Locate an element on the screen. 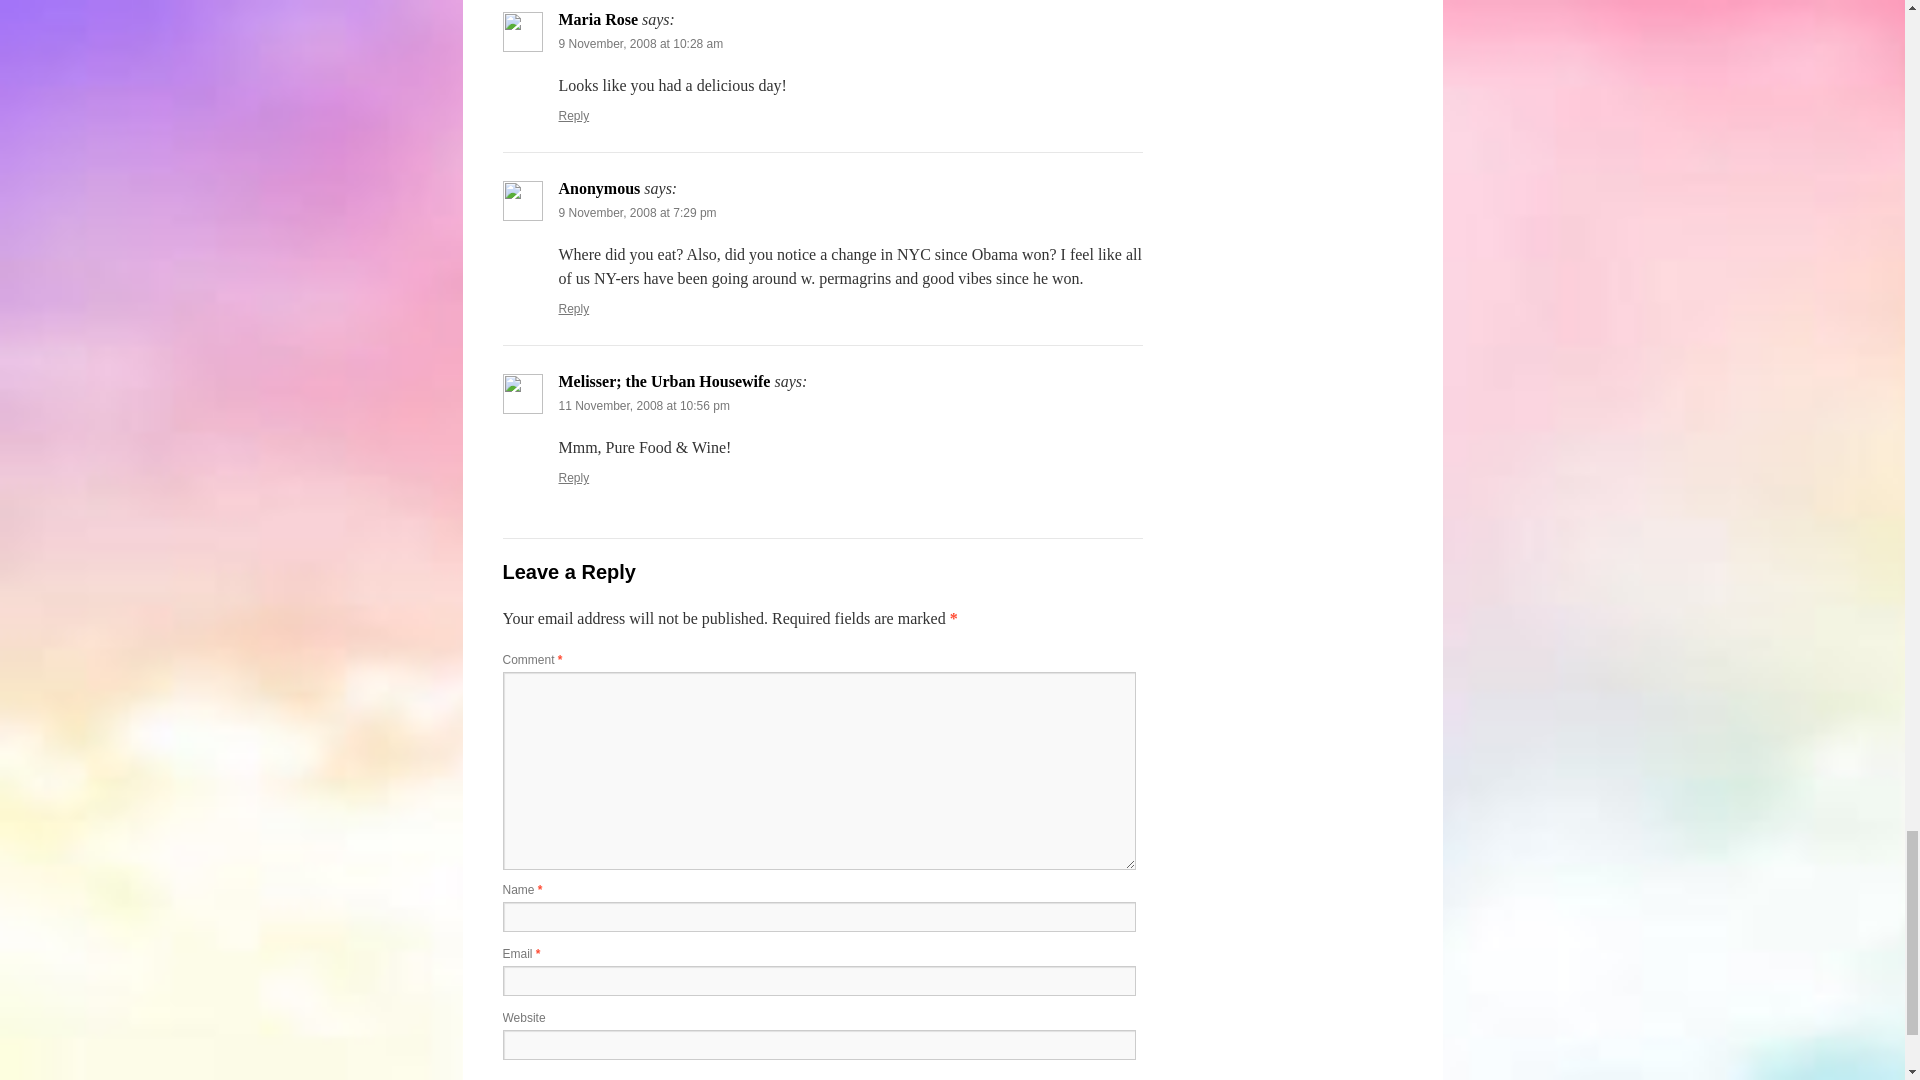  Reply is located at coordinates (574, 477).